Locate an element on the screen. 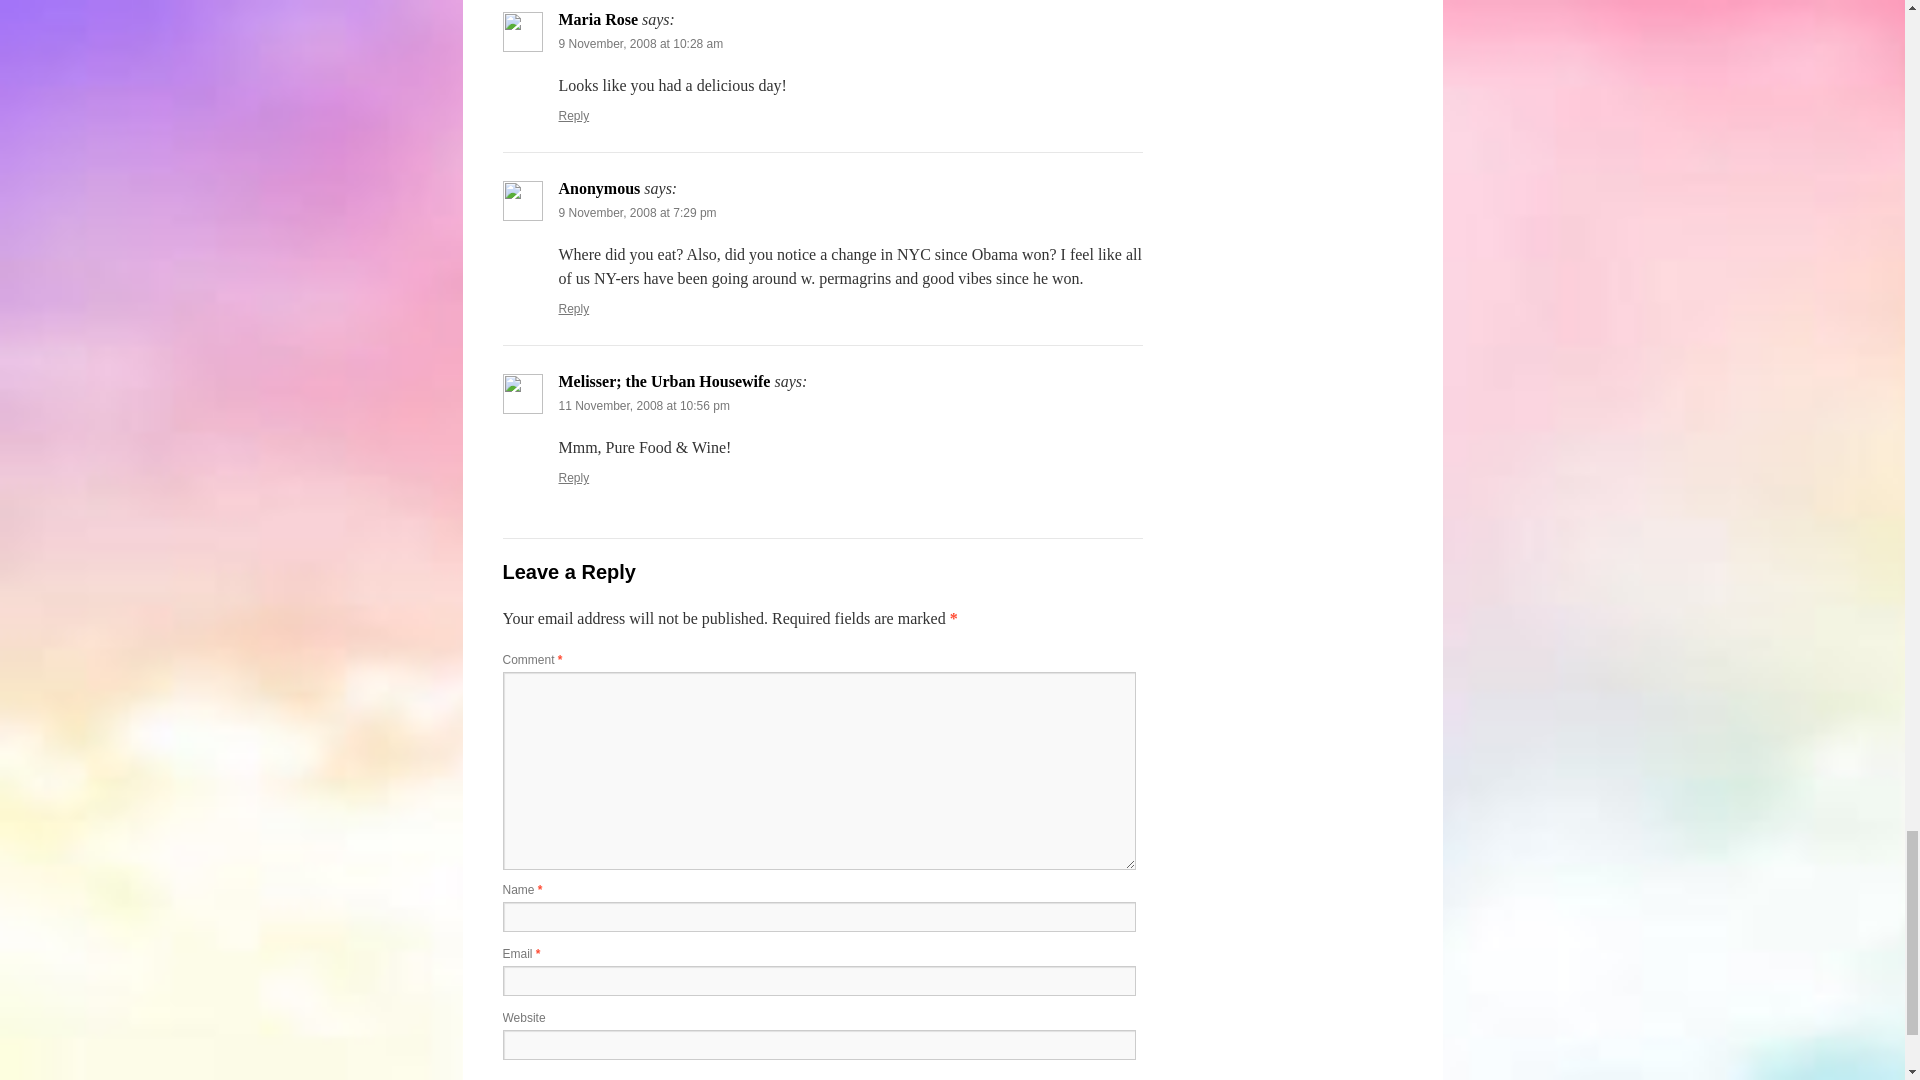  Reply is located at coordinates (574, 477).